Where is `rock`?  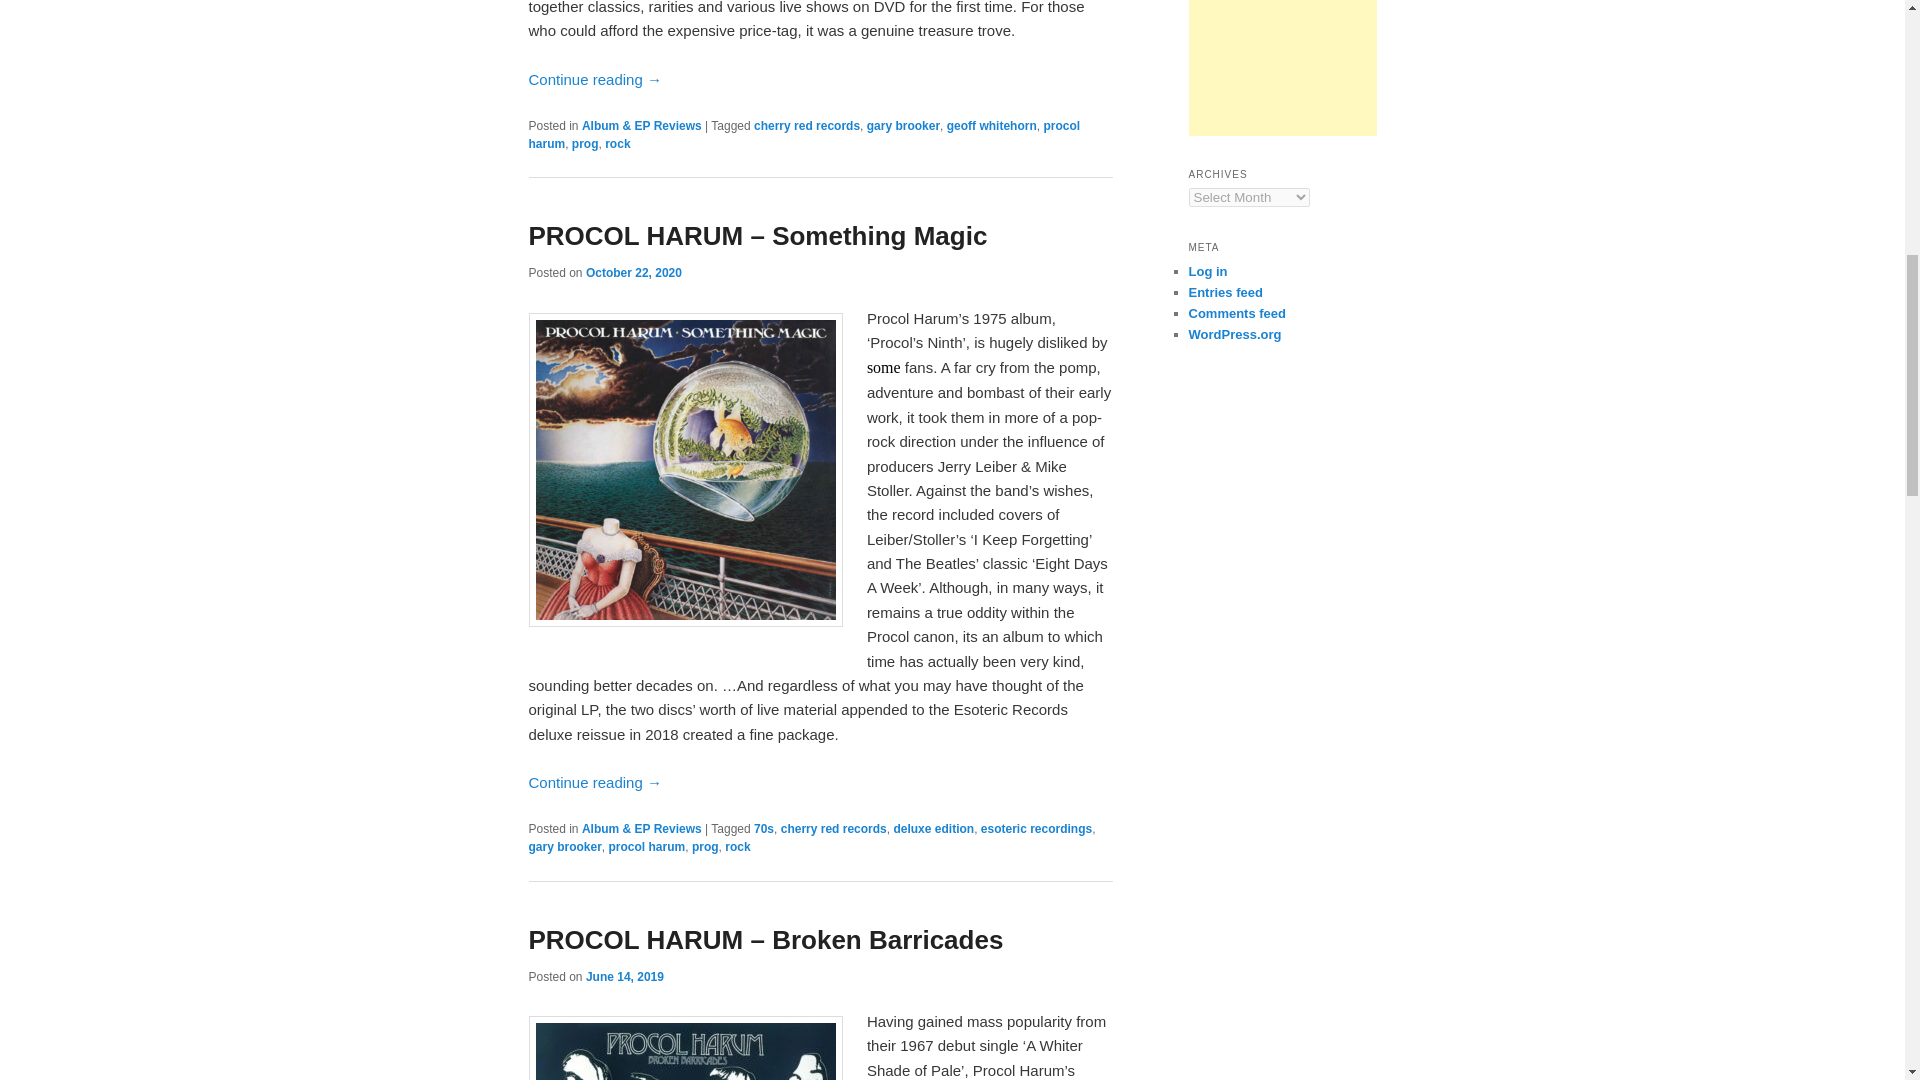 rock is located at coordinates (616, 144).